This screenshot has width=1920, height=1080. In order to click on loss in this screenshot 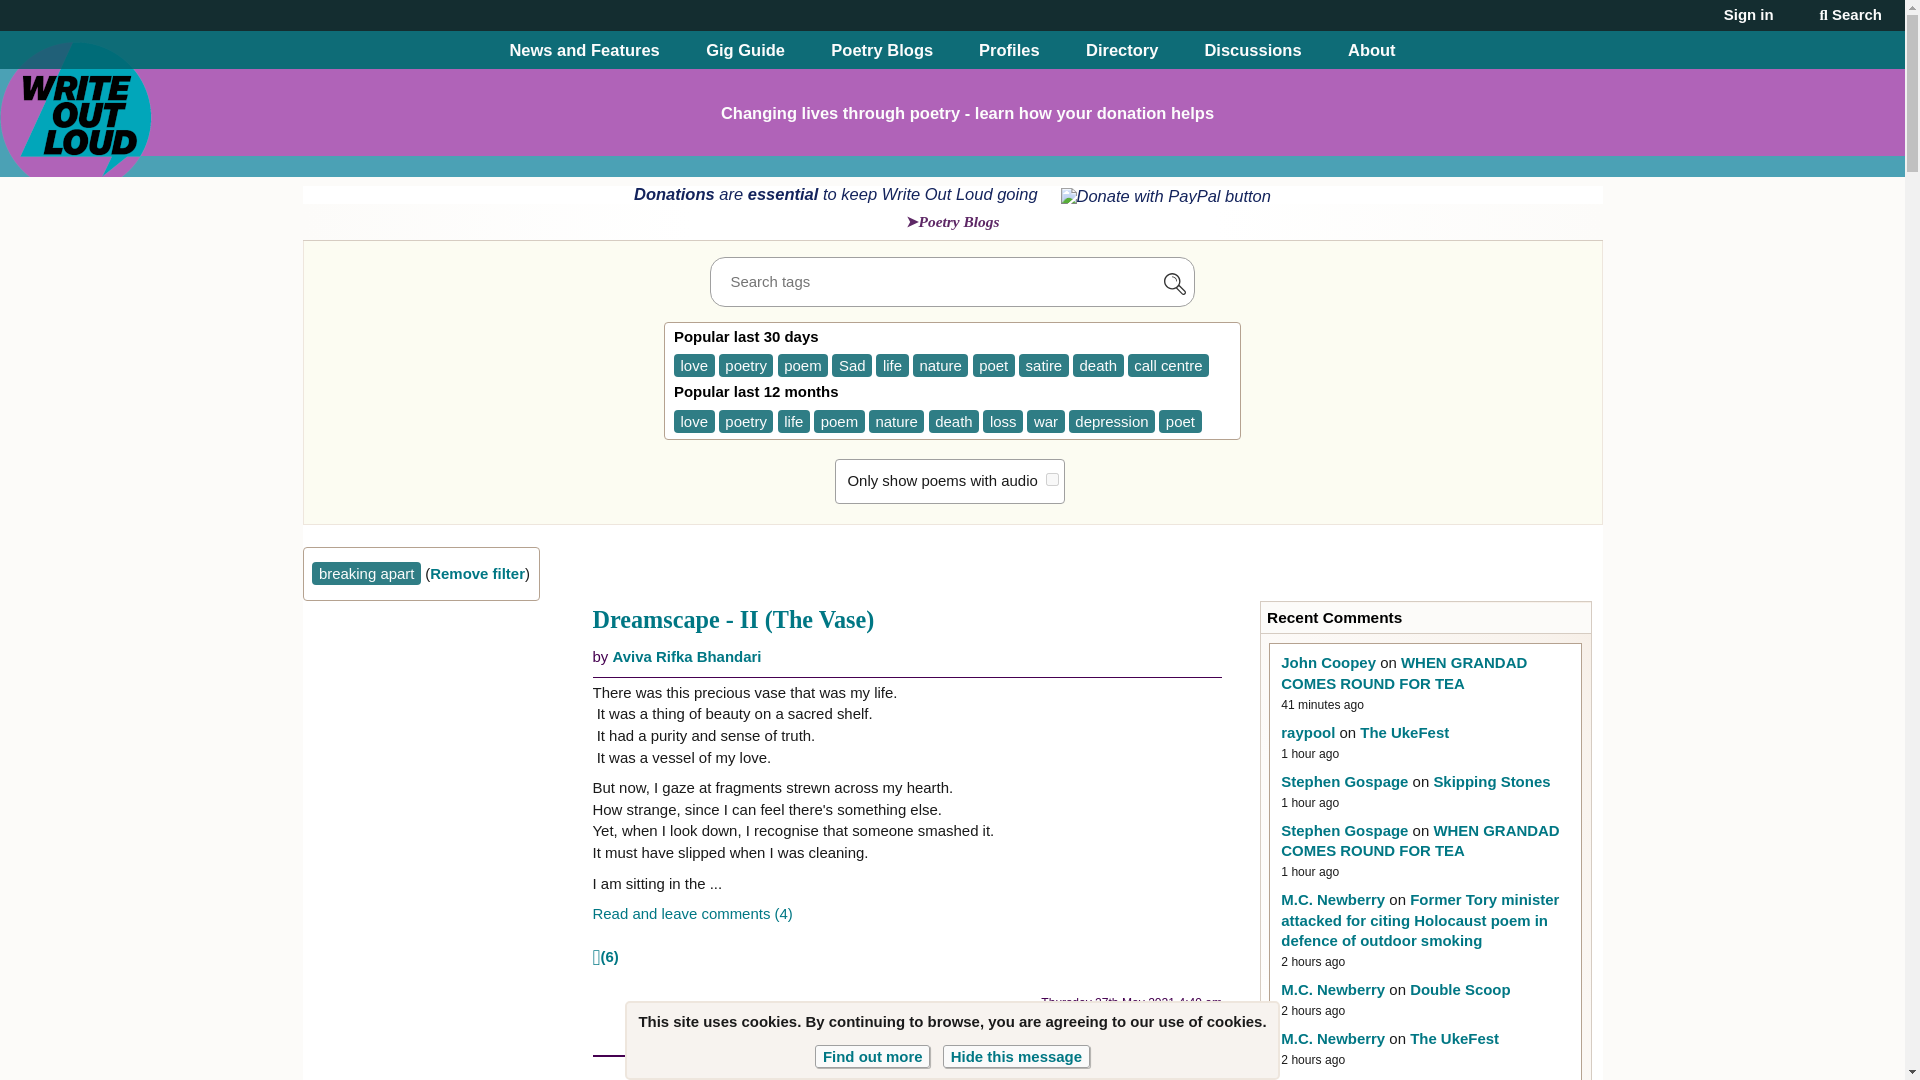, I will do `click(1003, 422)`.